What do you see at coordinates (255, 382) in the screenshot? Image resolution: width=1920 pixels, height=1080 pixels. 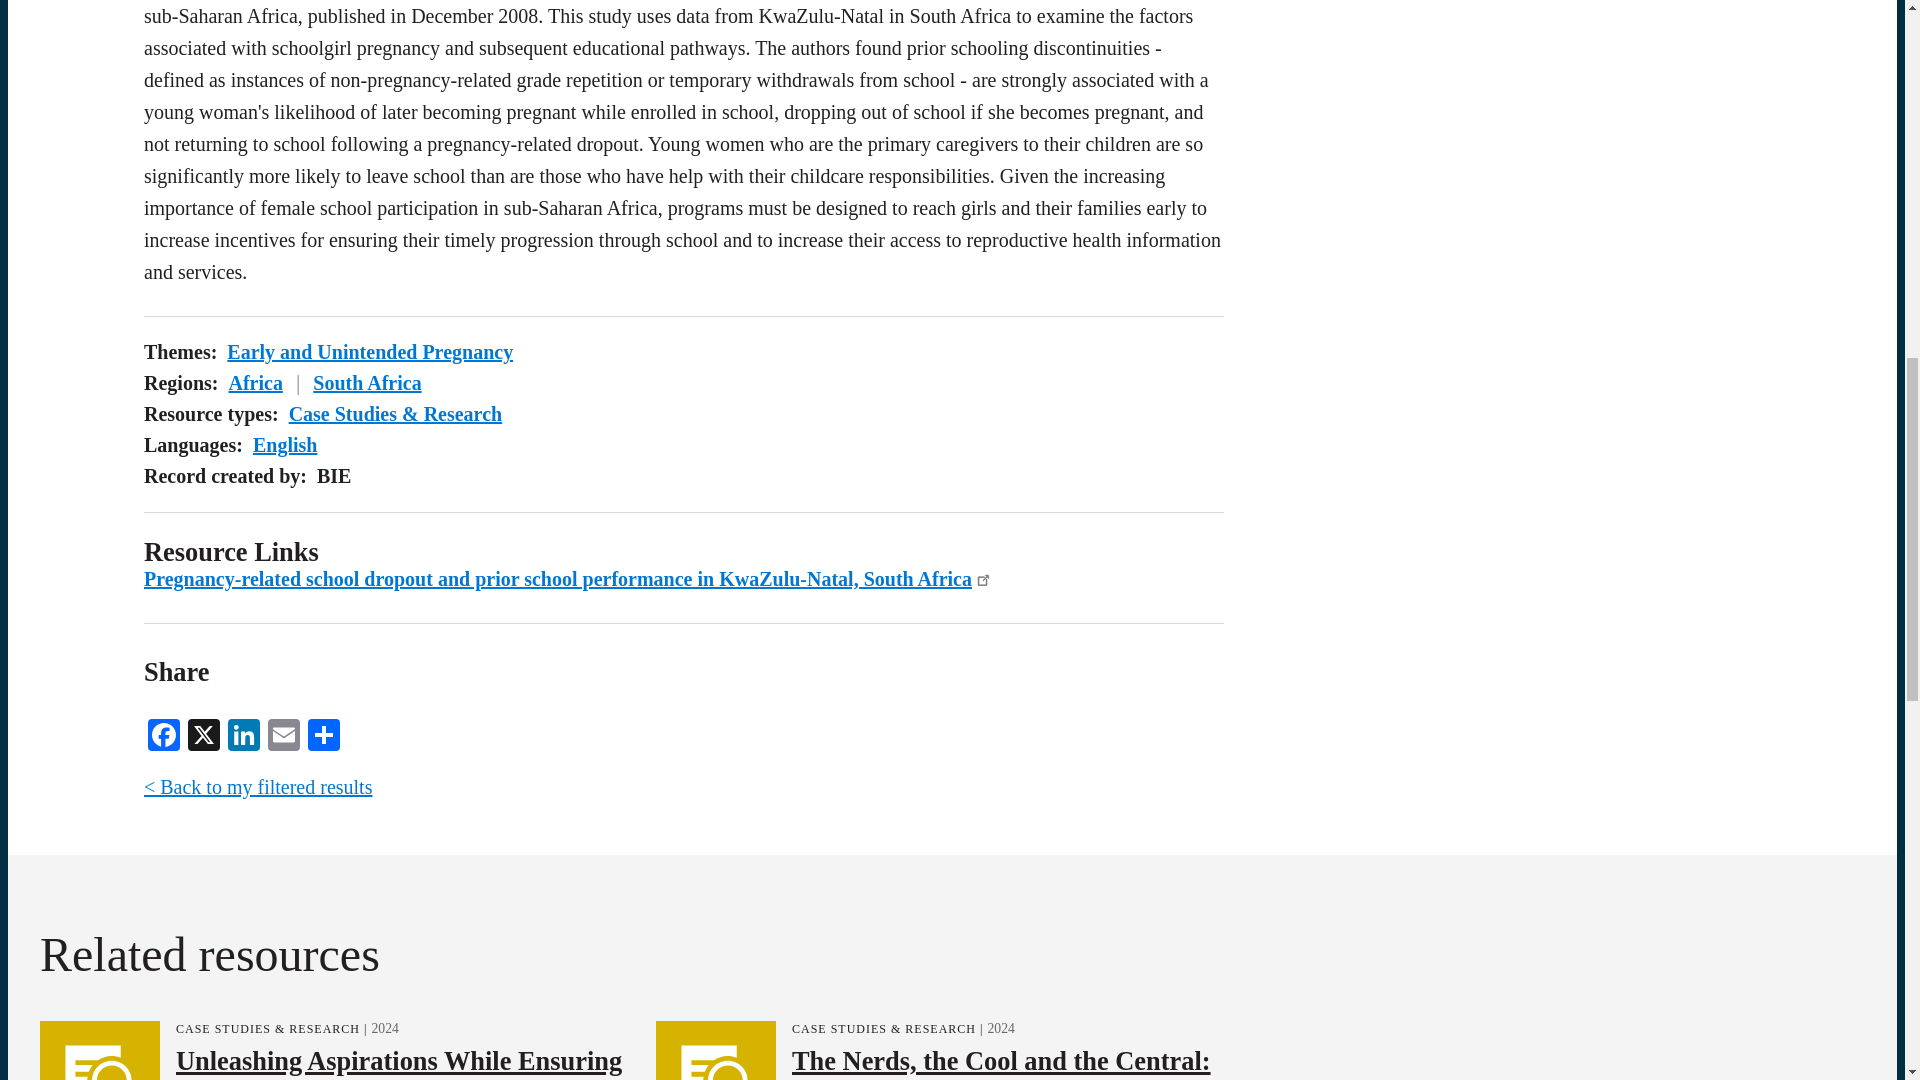 I see `Africa` at bounding box center [255, 382].